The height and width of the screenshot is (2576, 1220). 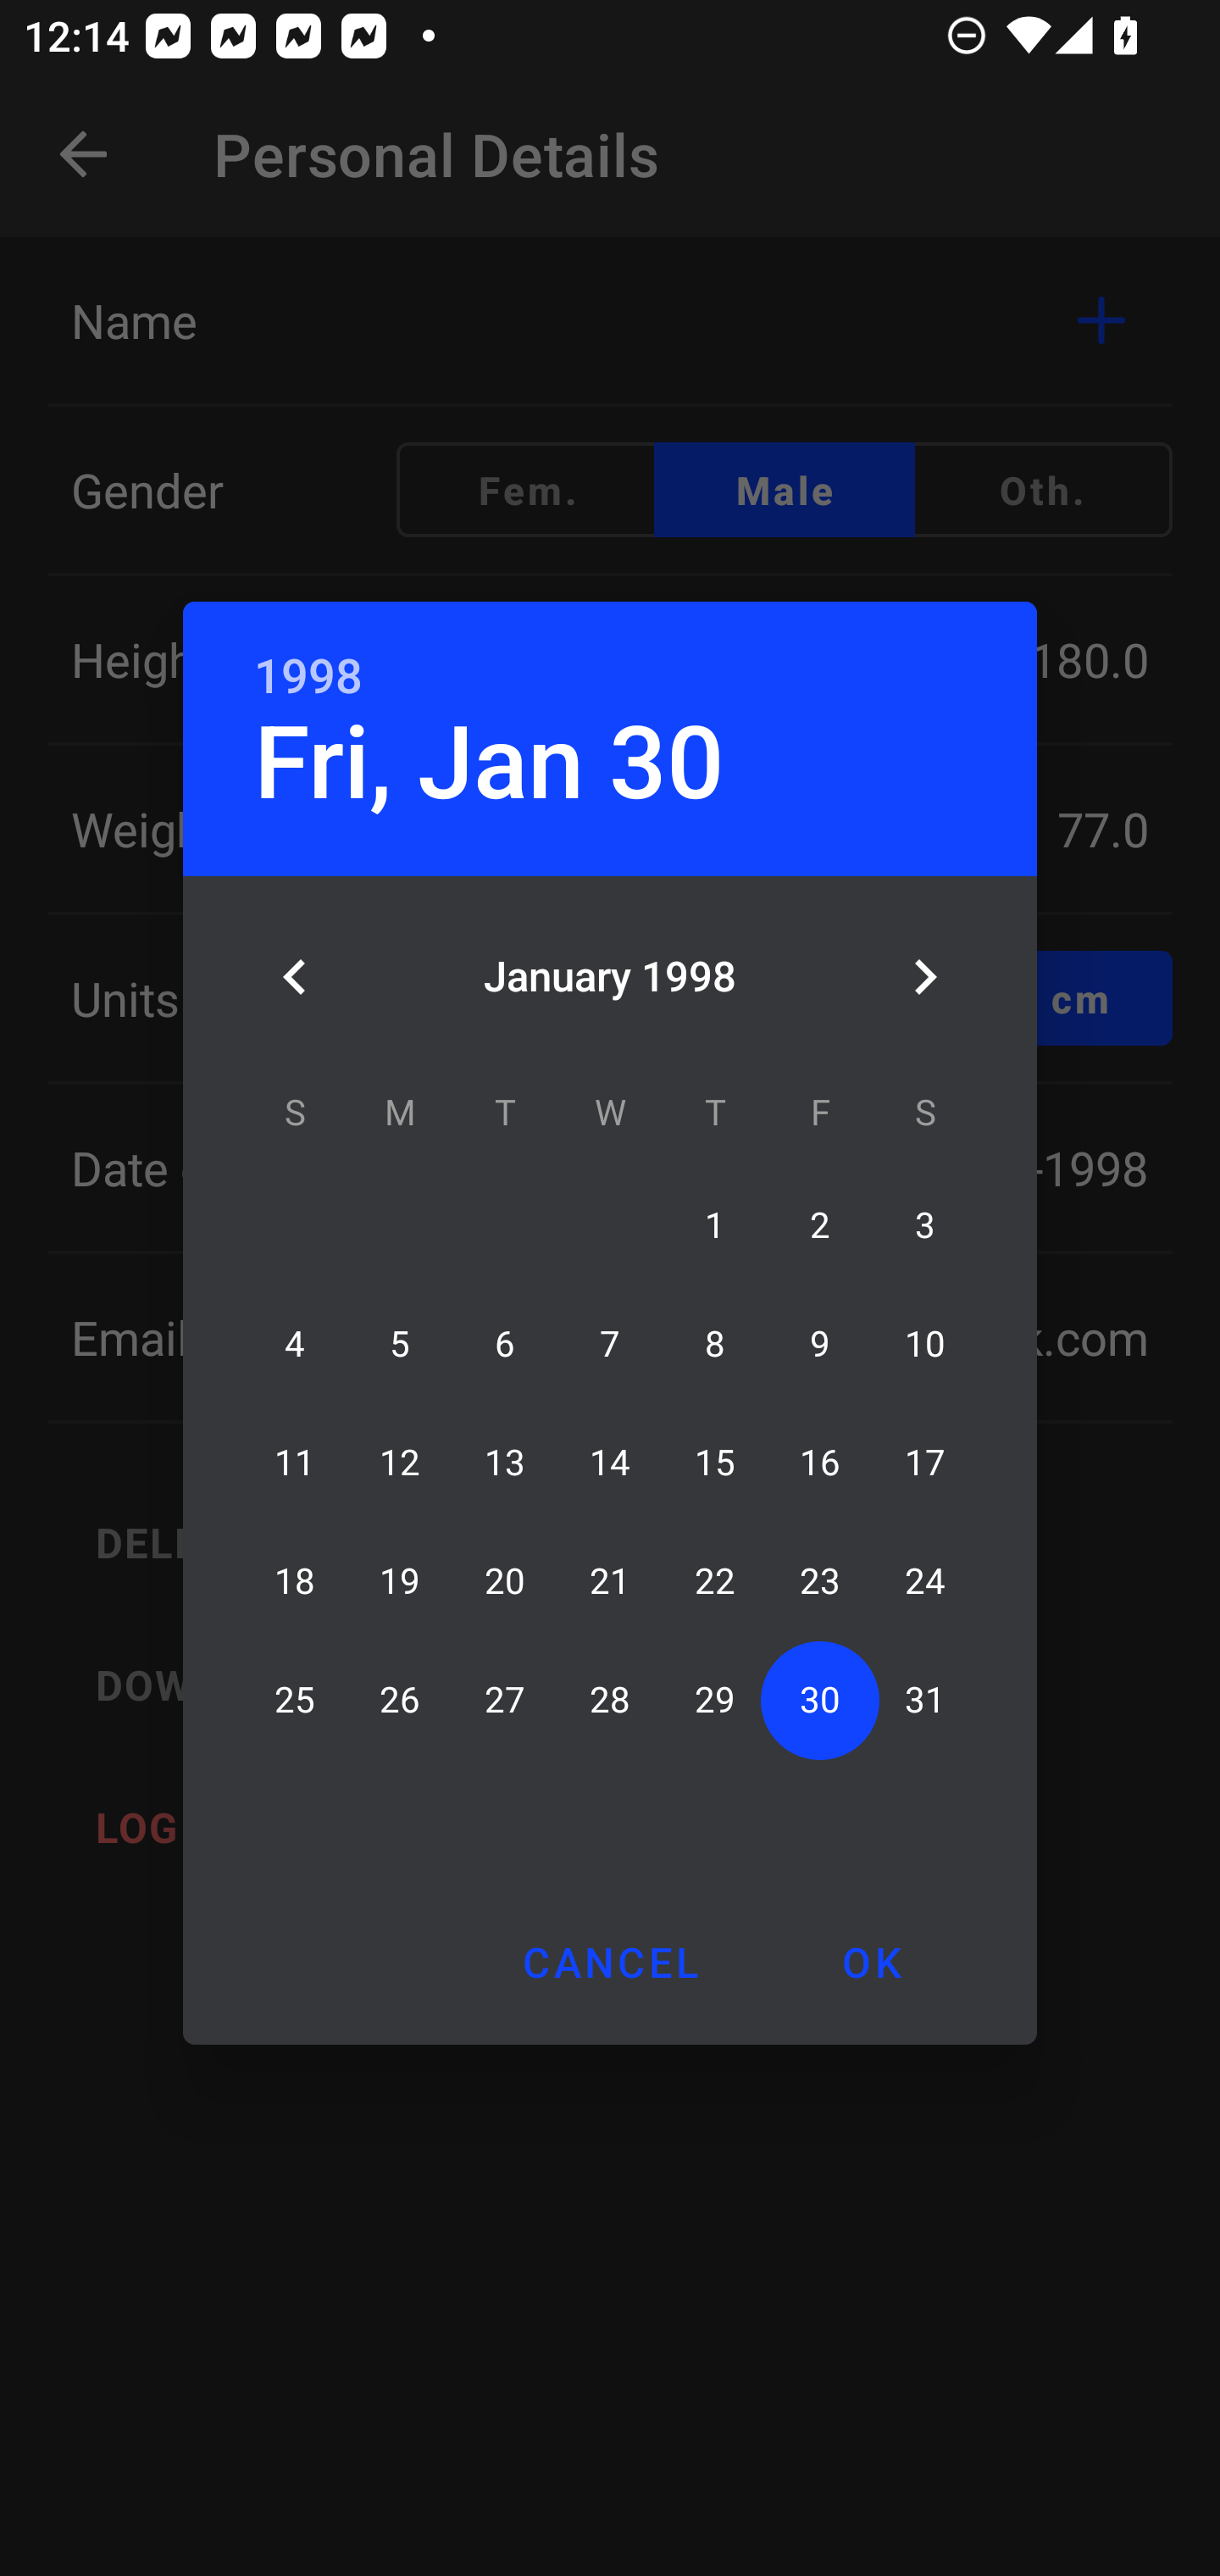 I want to click on 26 26 January 1998, so click(x=400, y=1700).